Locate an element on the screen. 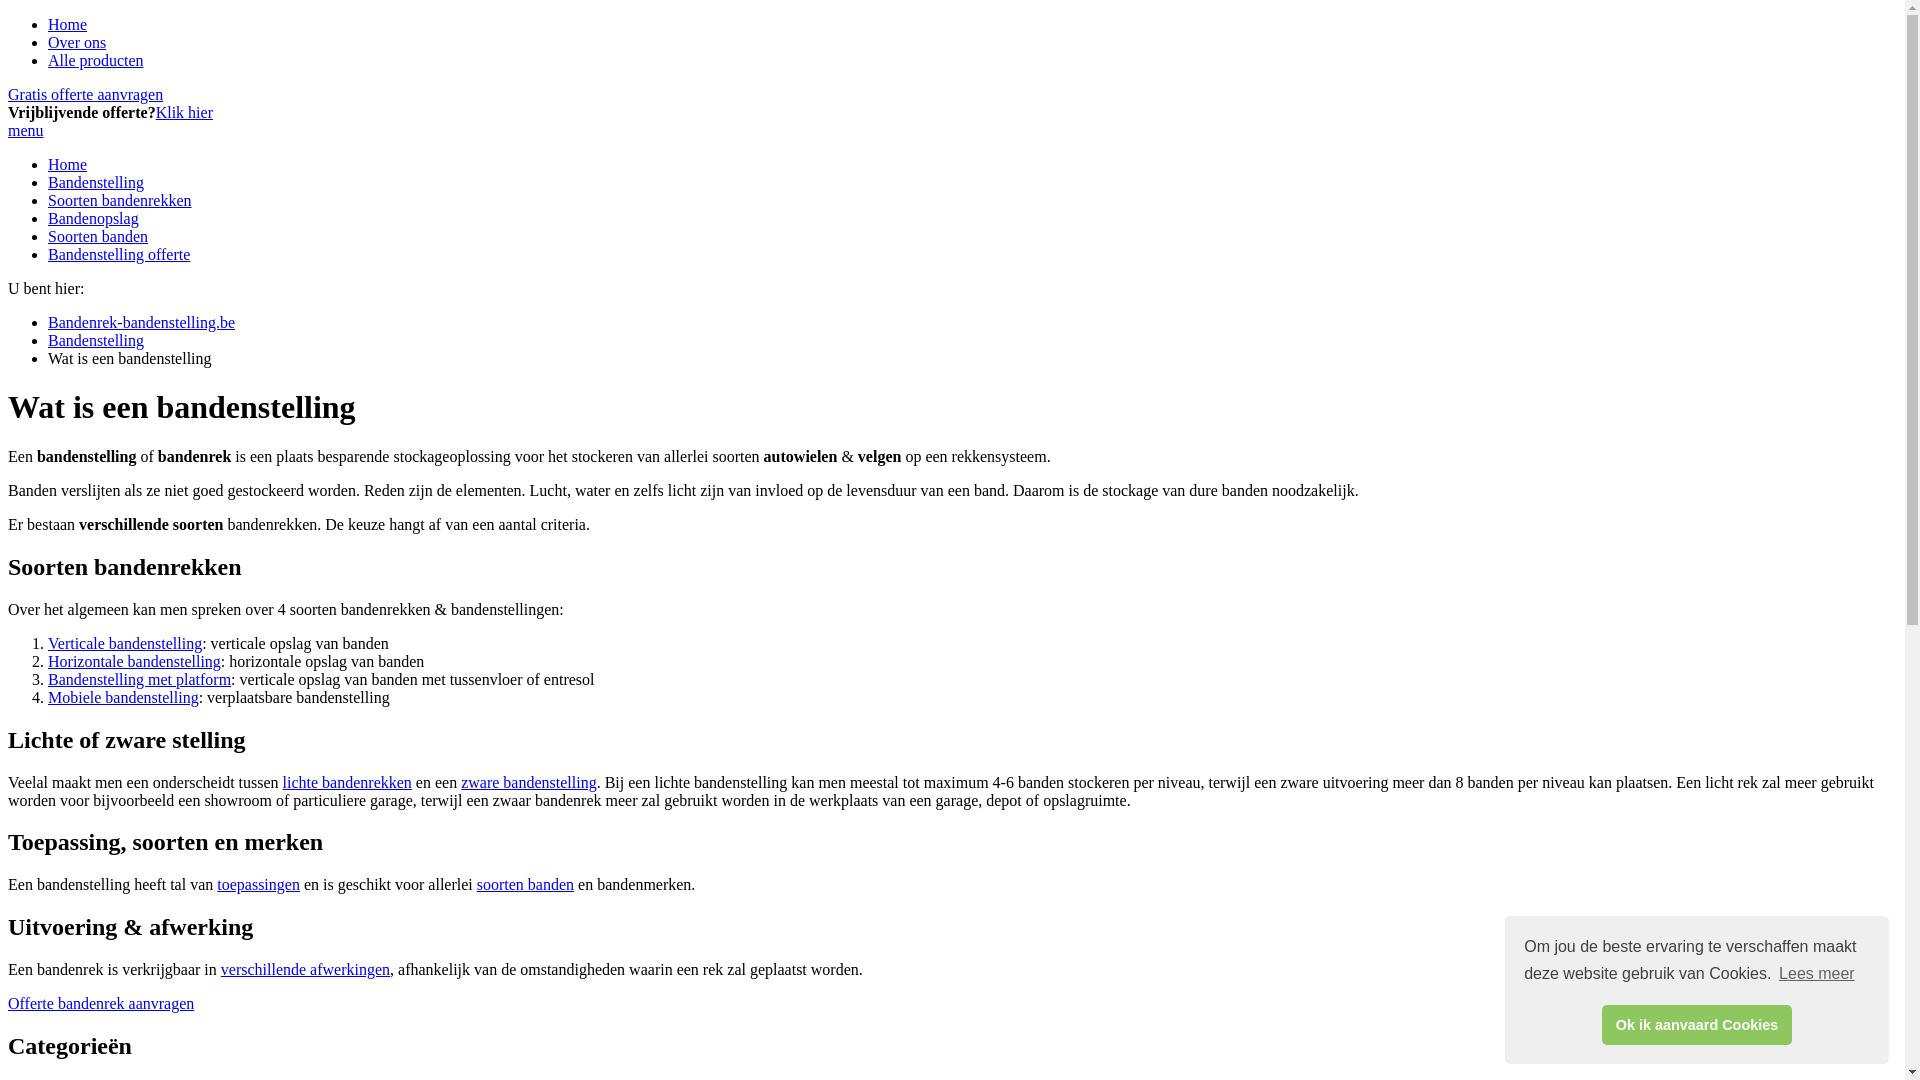 The height and width of the screenshot is (1080, 1920). Soorten banden is located at coordinates (98, 236).